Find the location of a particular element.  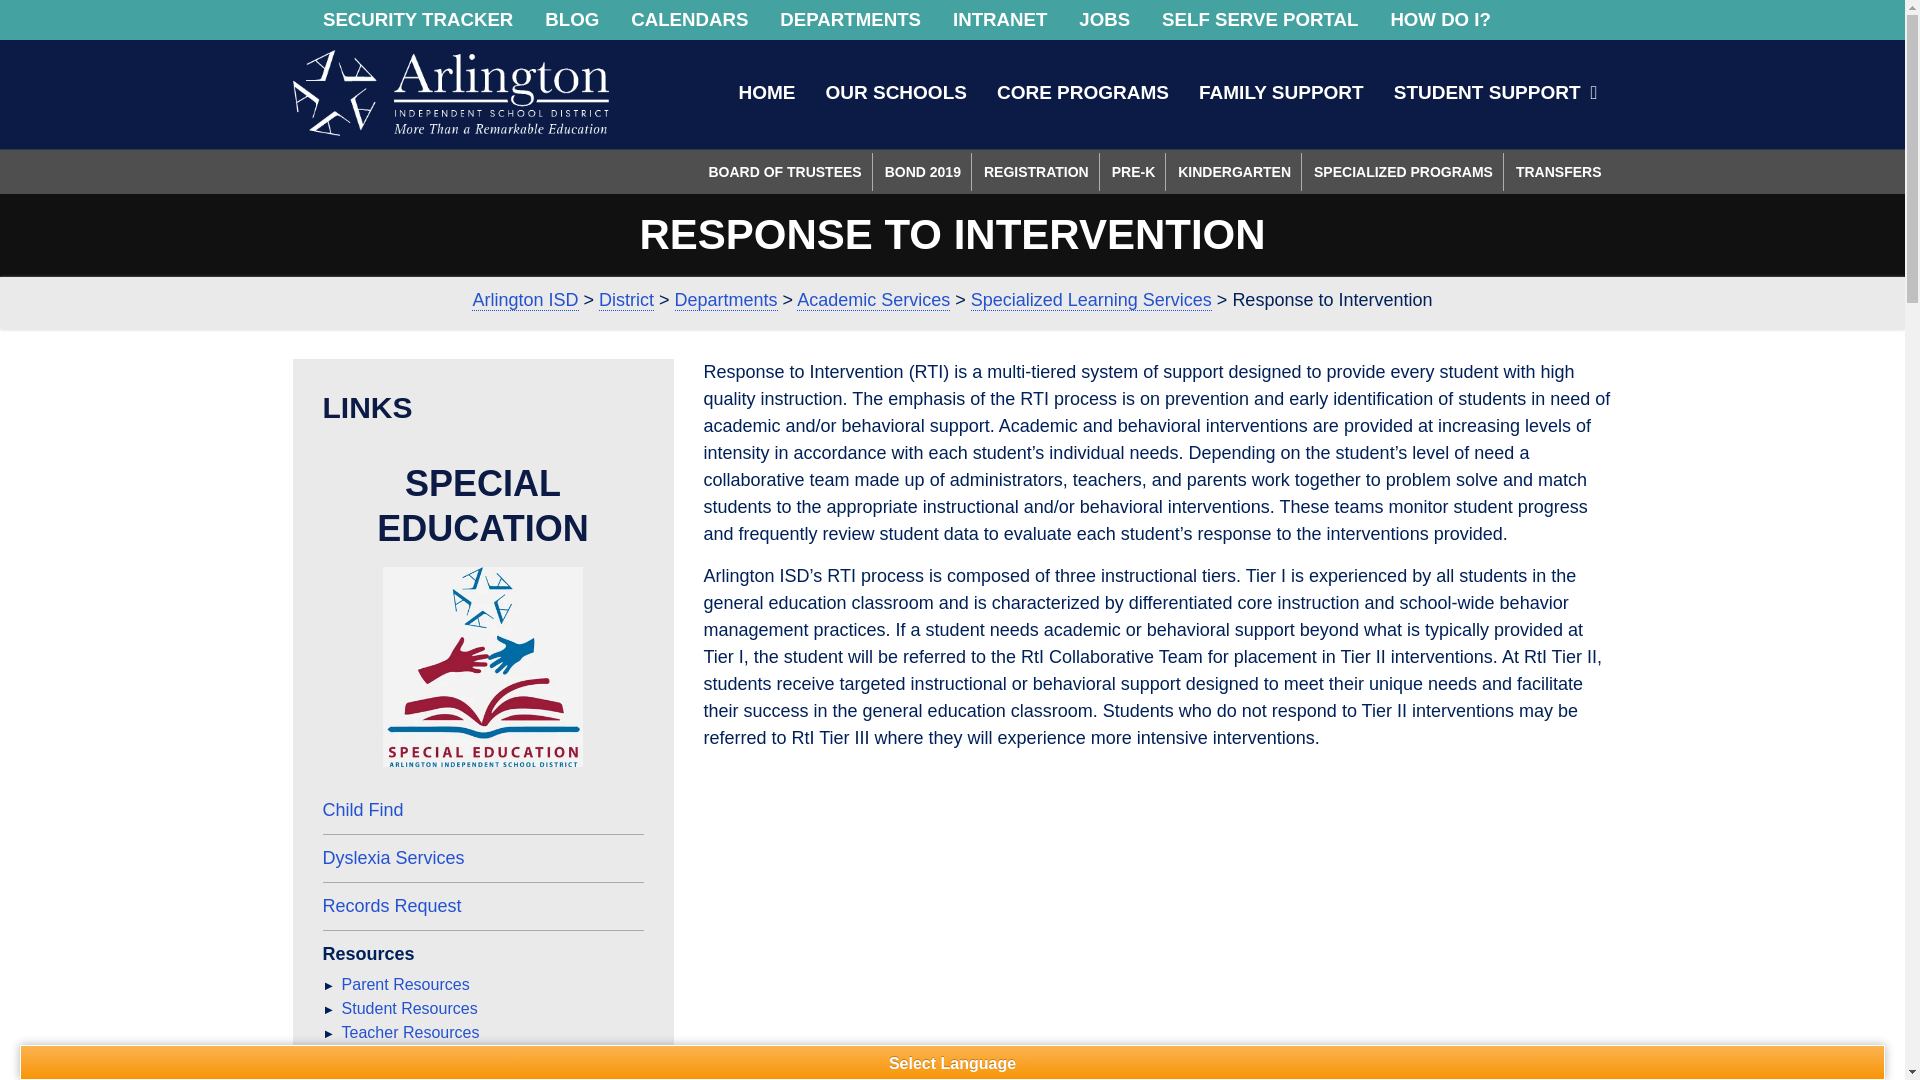

Go to Specialized Learning Services. is located at coordinates (1091, 300).